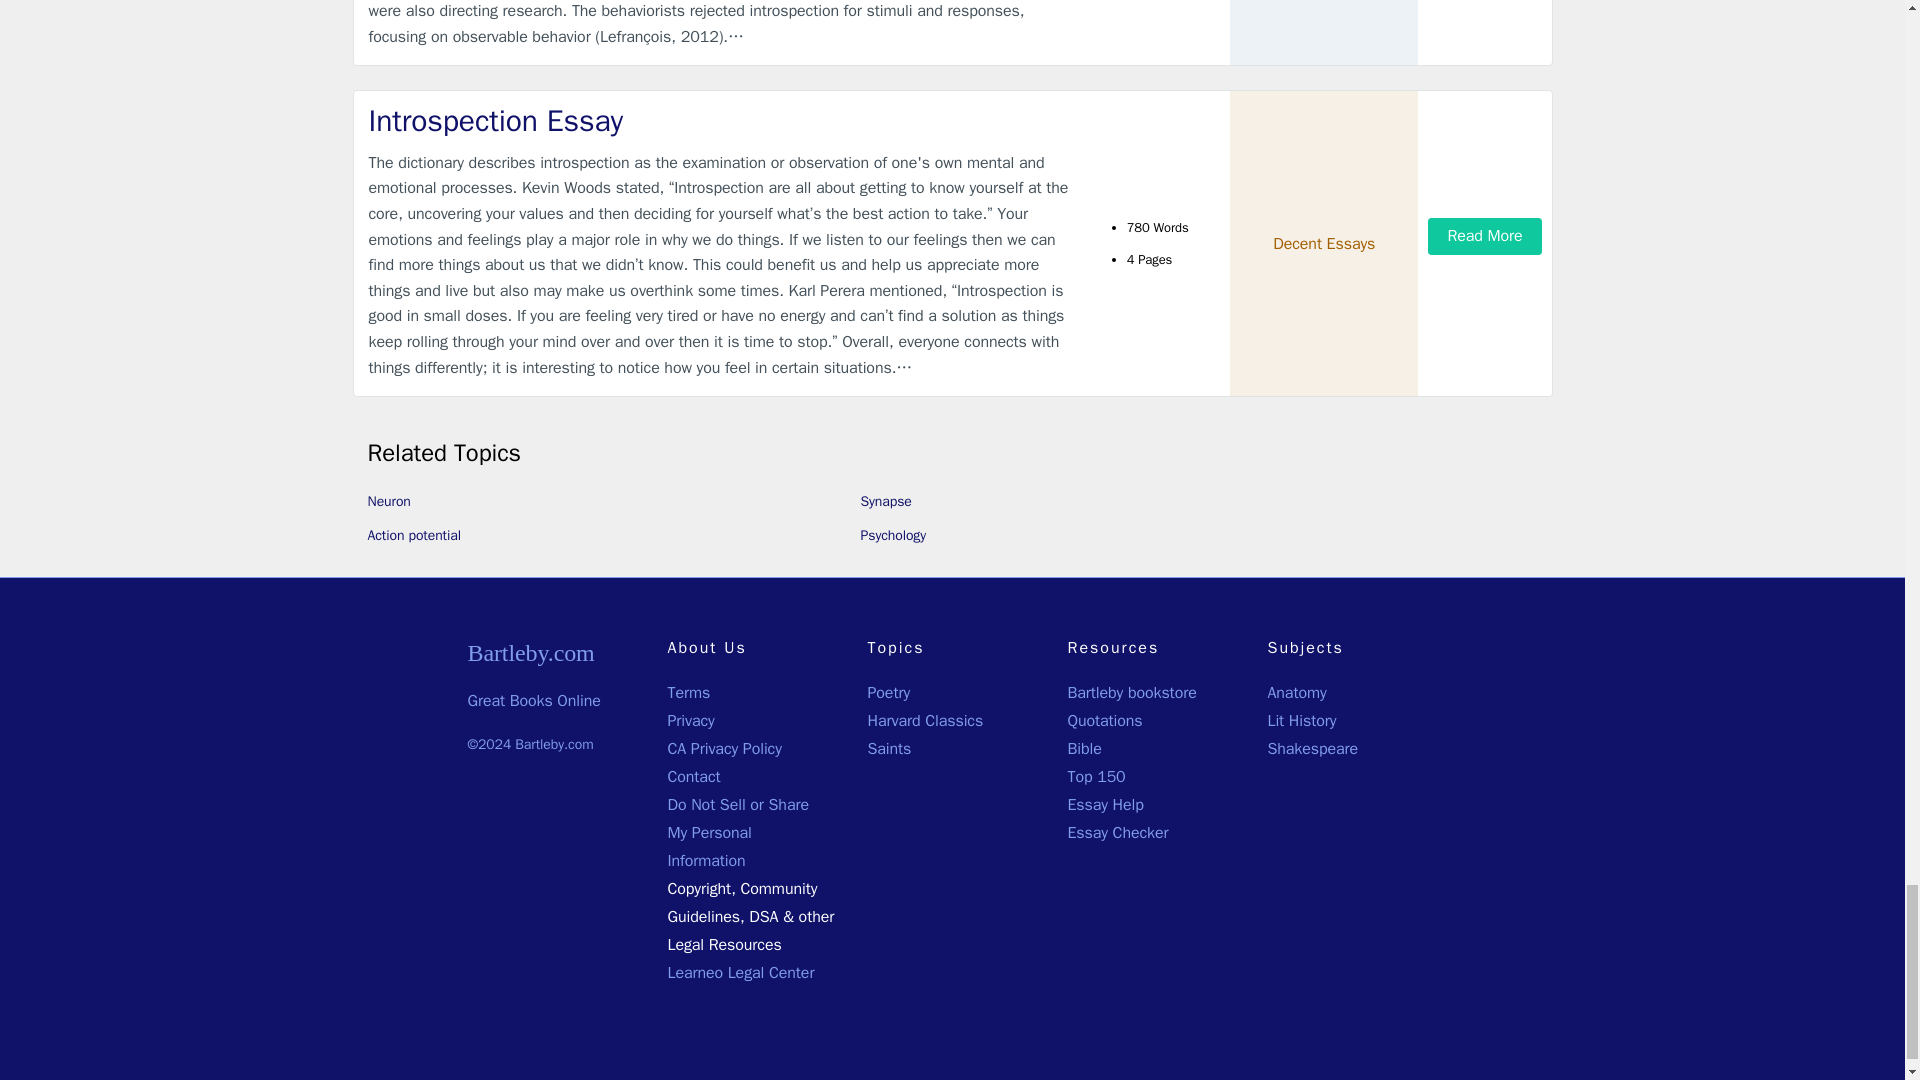 This screenshot has width=1920, height=1080. I want to click on Synapse, so click(885, 500).